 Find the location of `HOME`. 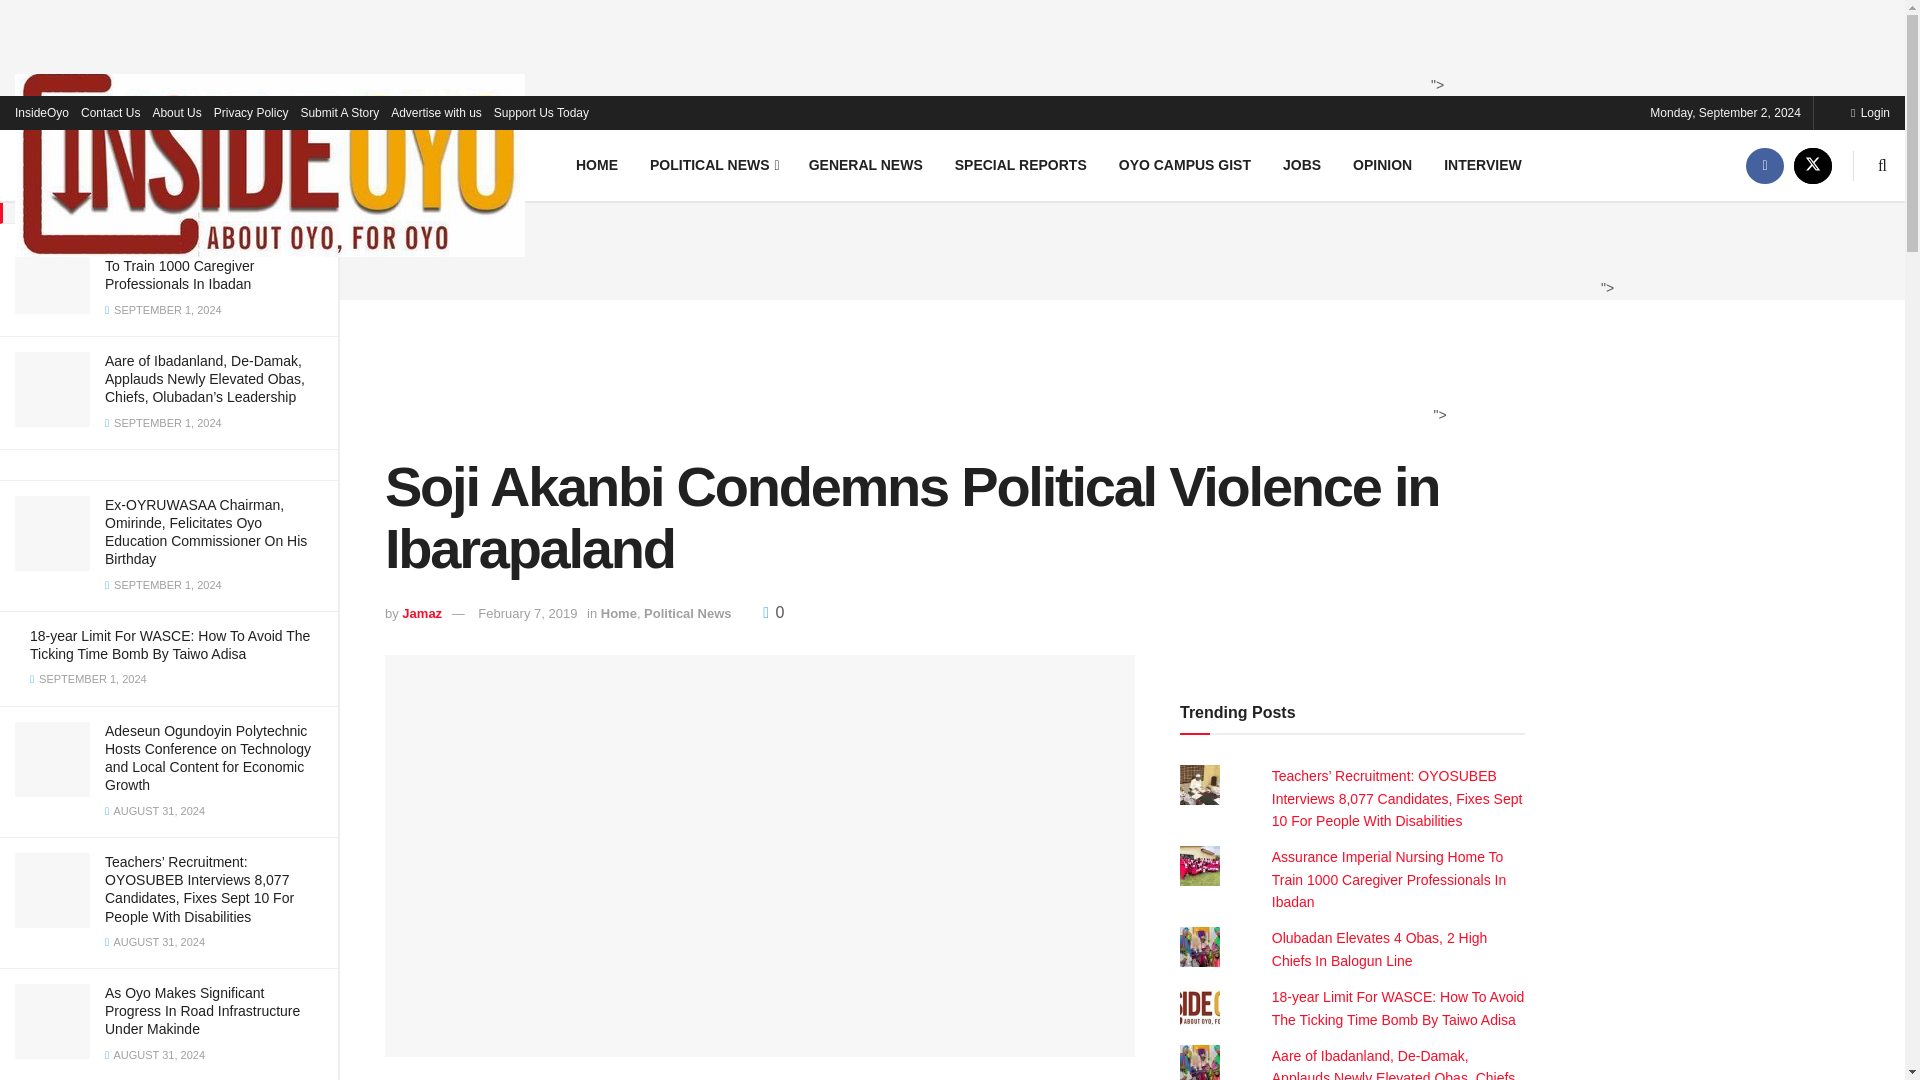

HOME is located at coordinates (596, 164).